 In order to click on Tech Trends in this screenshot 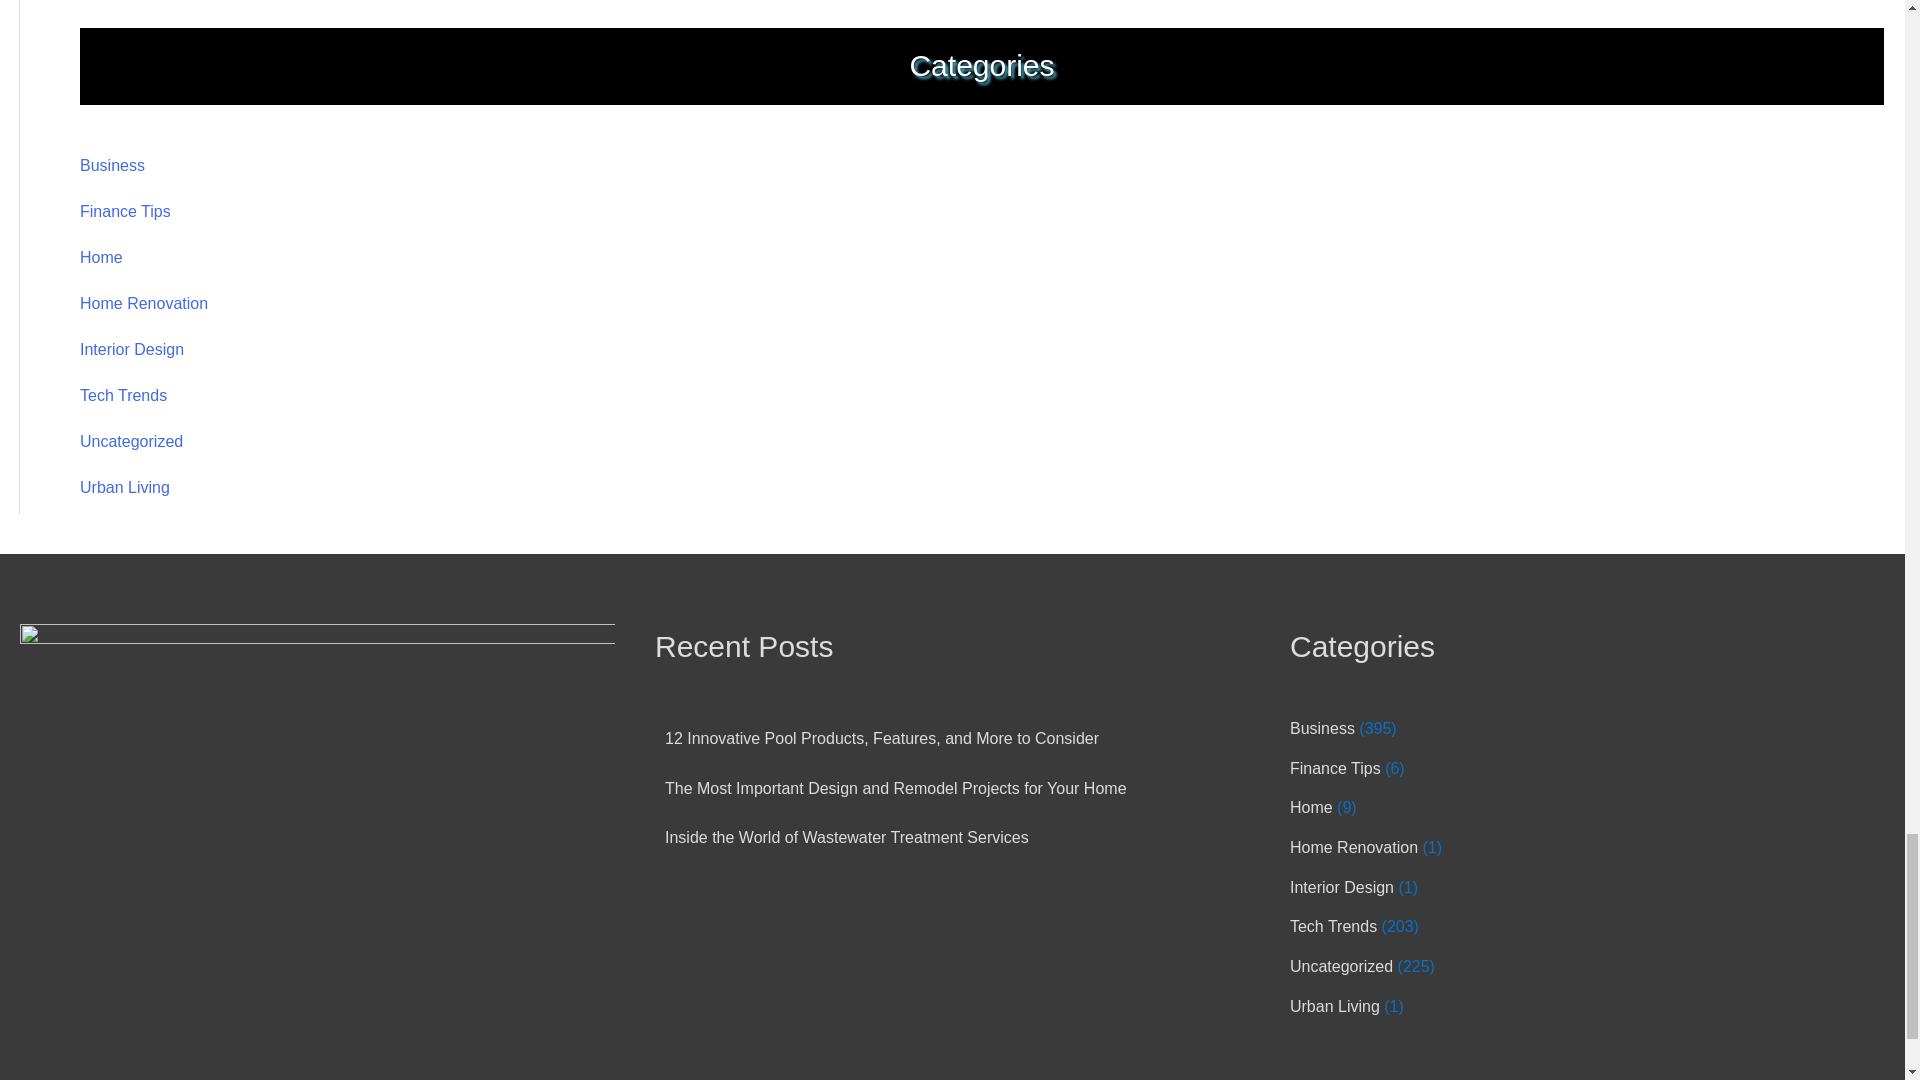, I will do `click(124, 394)`.